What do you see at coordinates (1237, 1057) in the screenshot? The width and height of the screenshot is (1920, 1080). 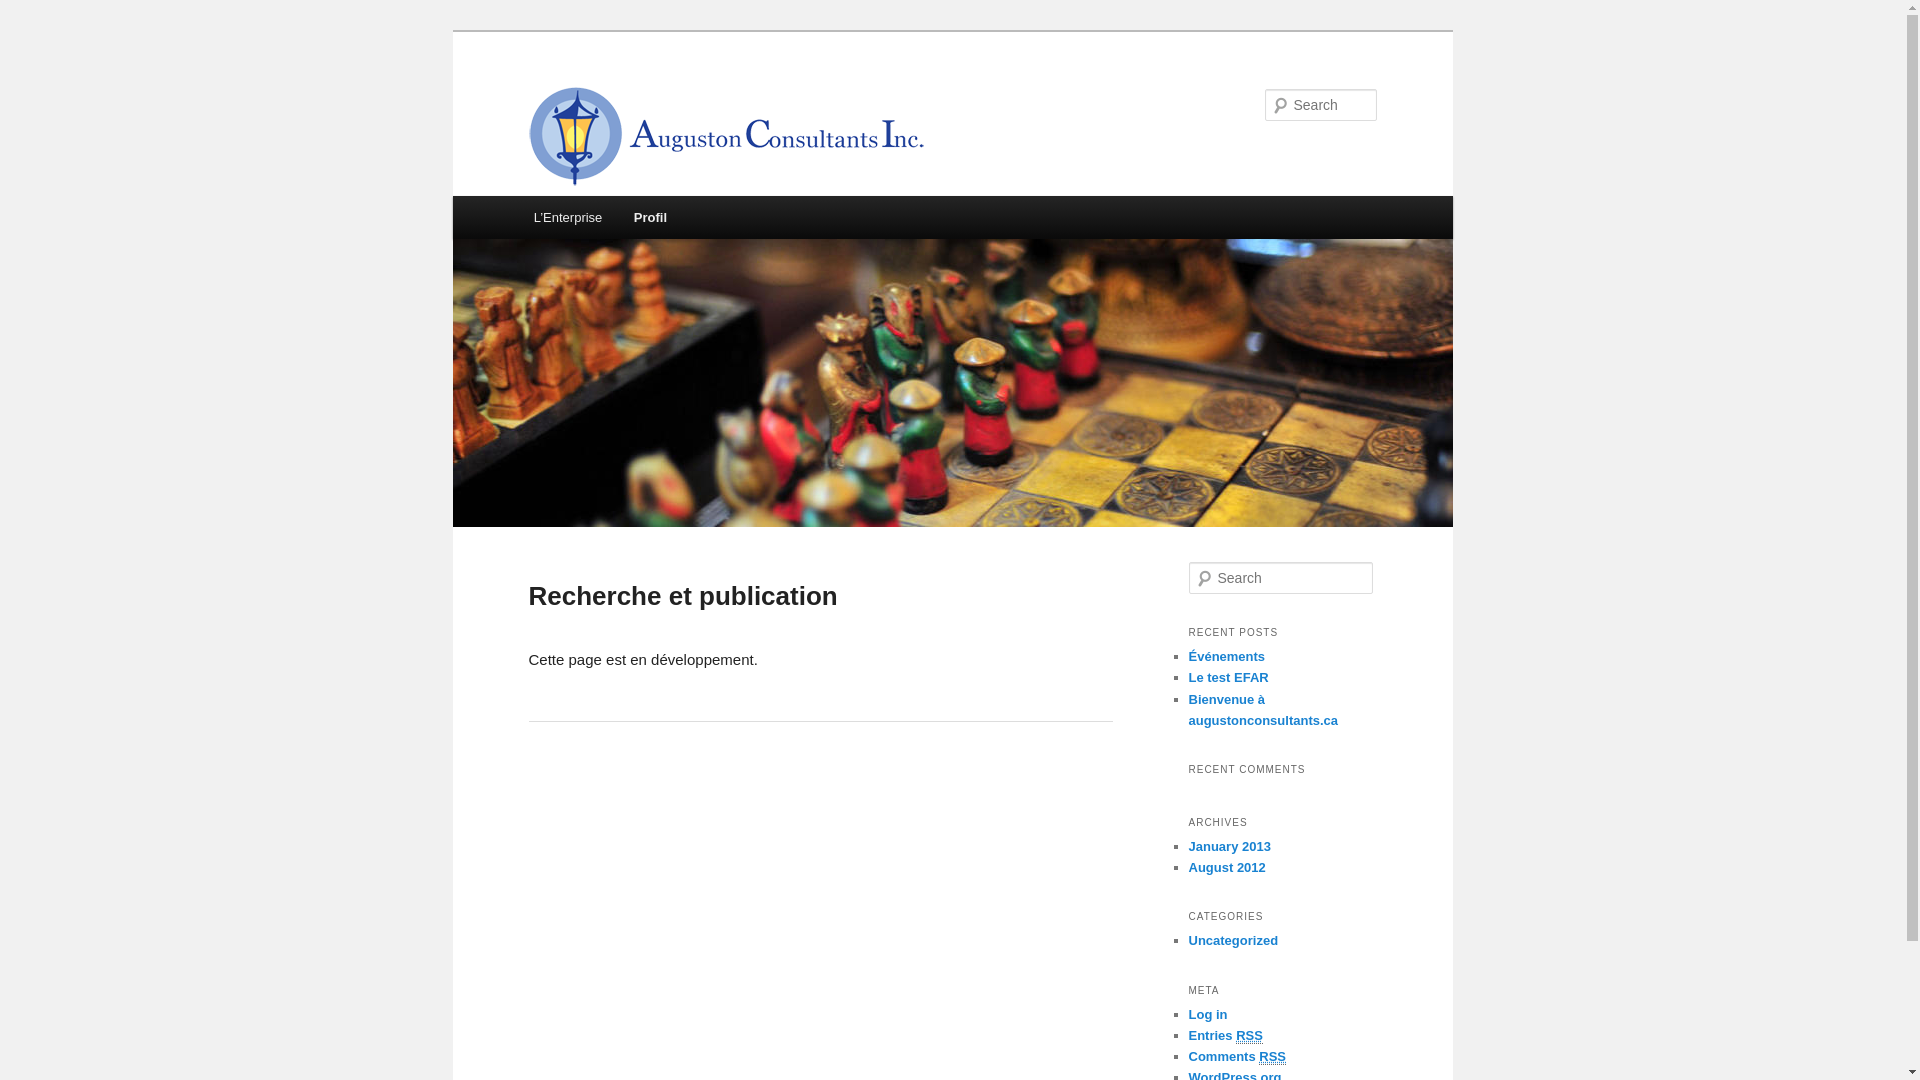 I see `Comments RSS` at bounding box center [1237, 1057].